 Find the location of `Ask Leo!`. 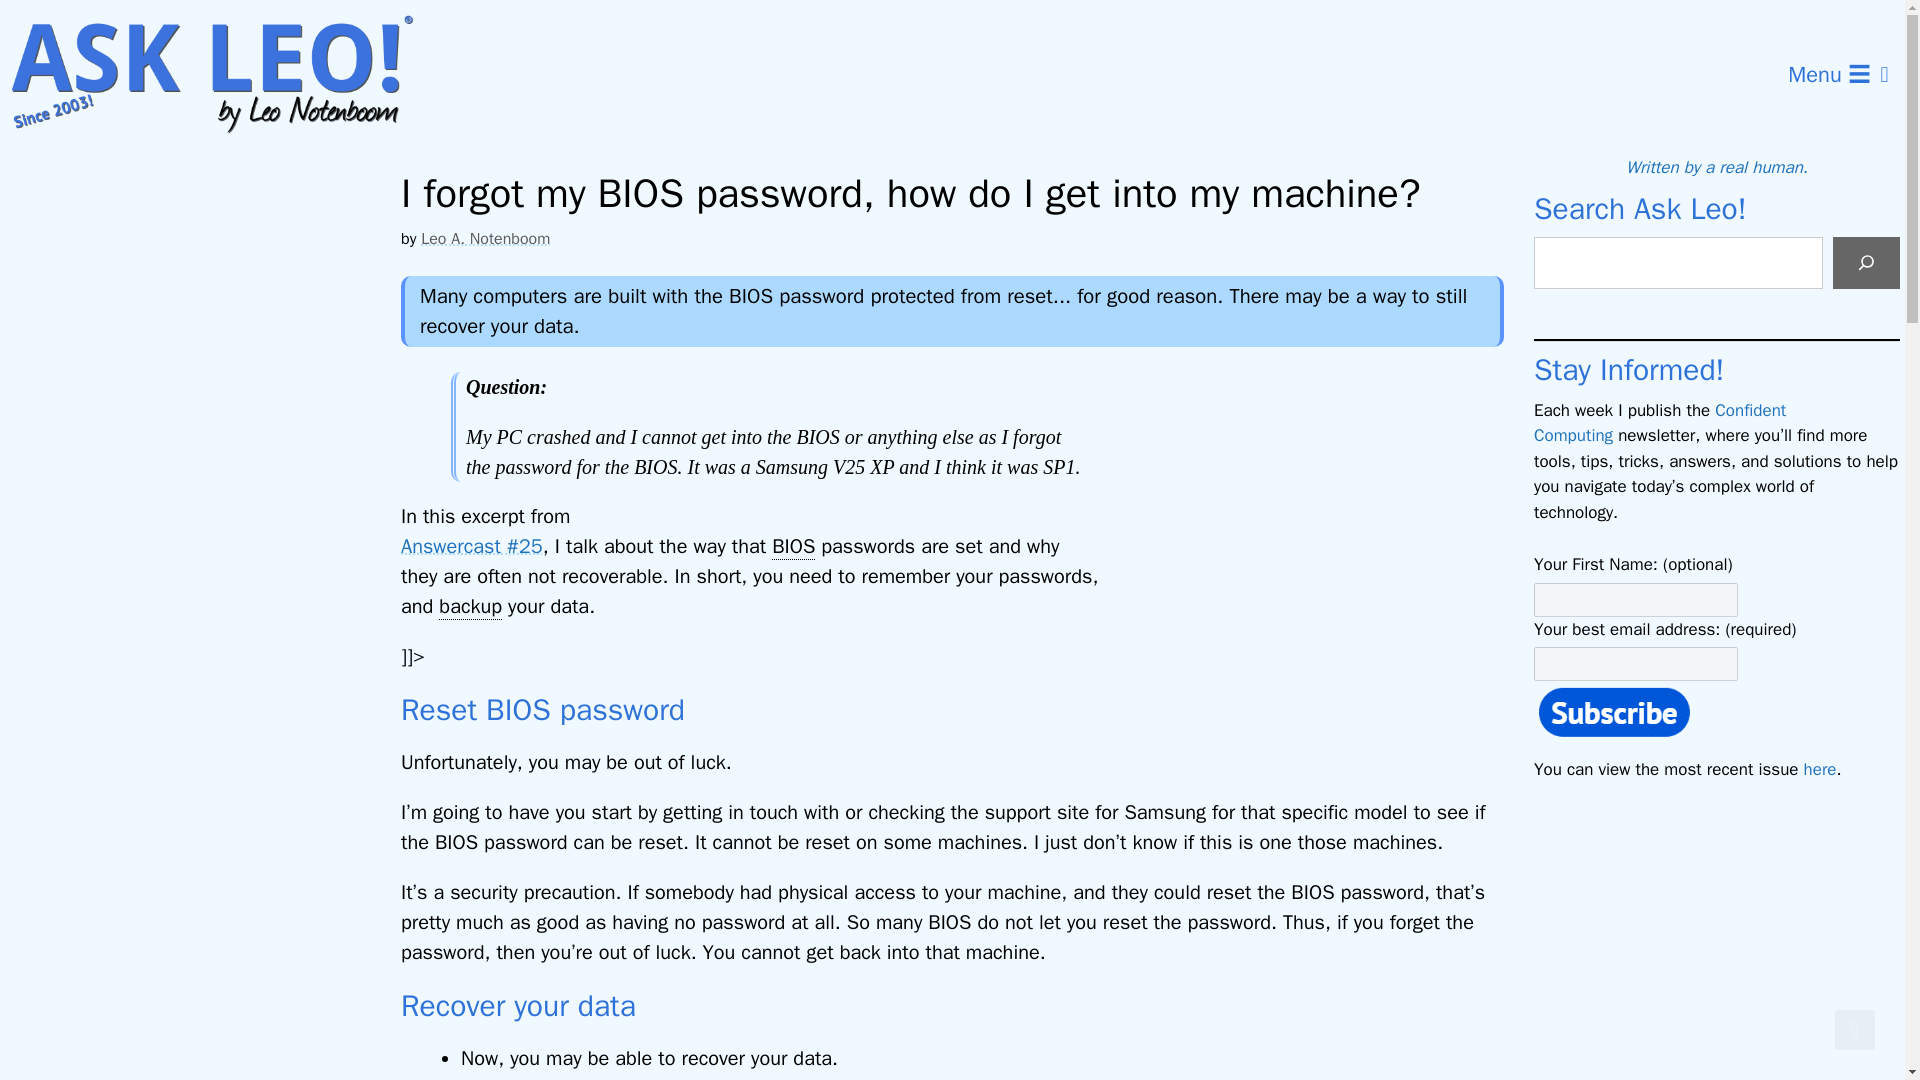

Ask Leo! is located at coordinates (218, 75).